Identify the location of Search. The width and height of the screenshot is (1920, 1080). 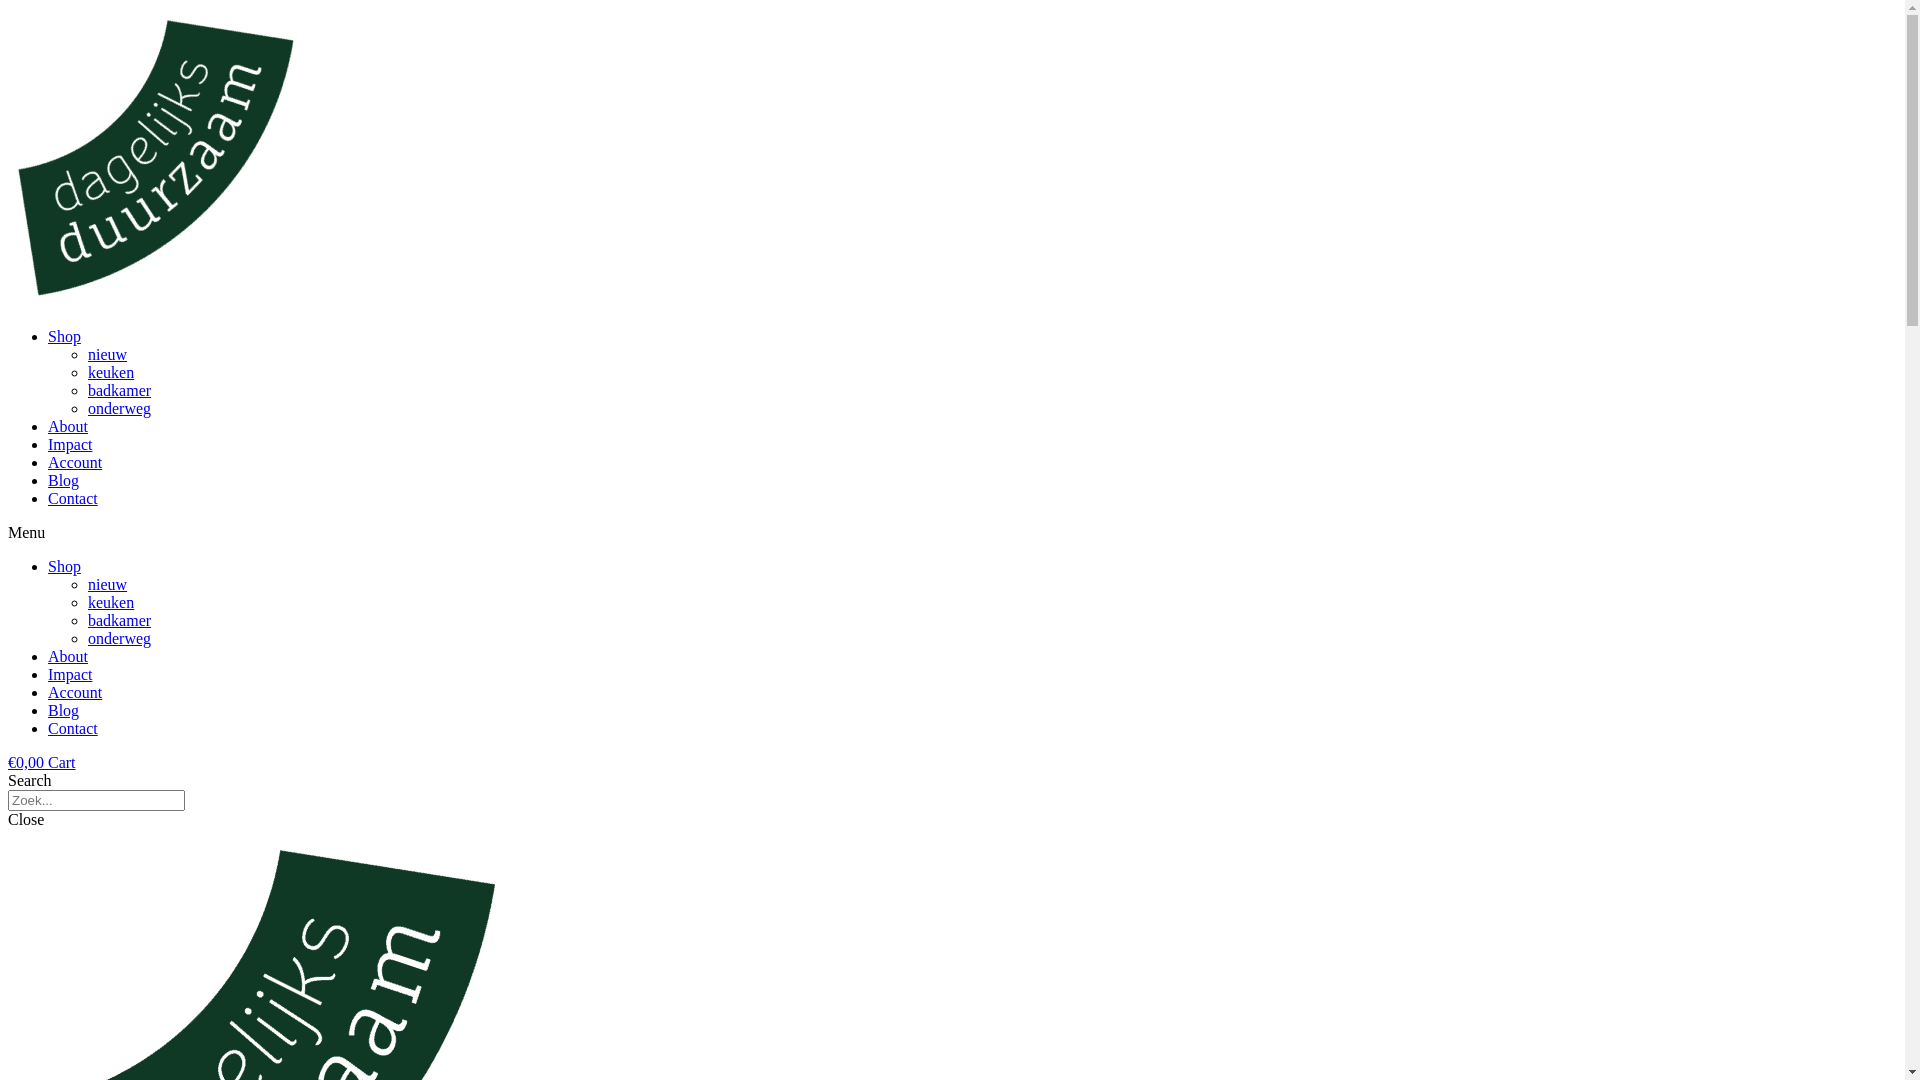
(96, 800).